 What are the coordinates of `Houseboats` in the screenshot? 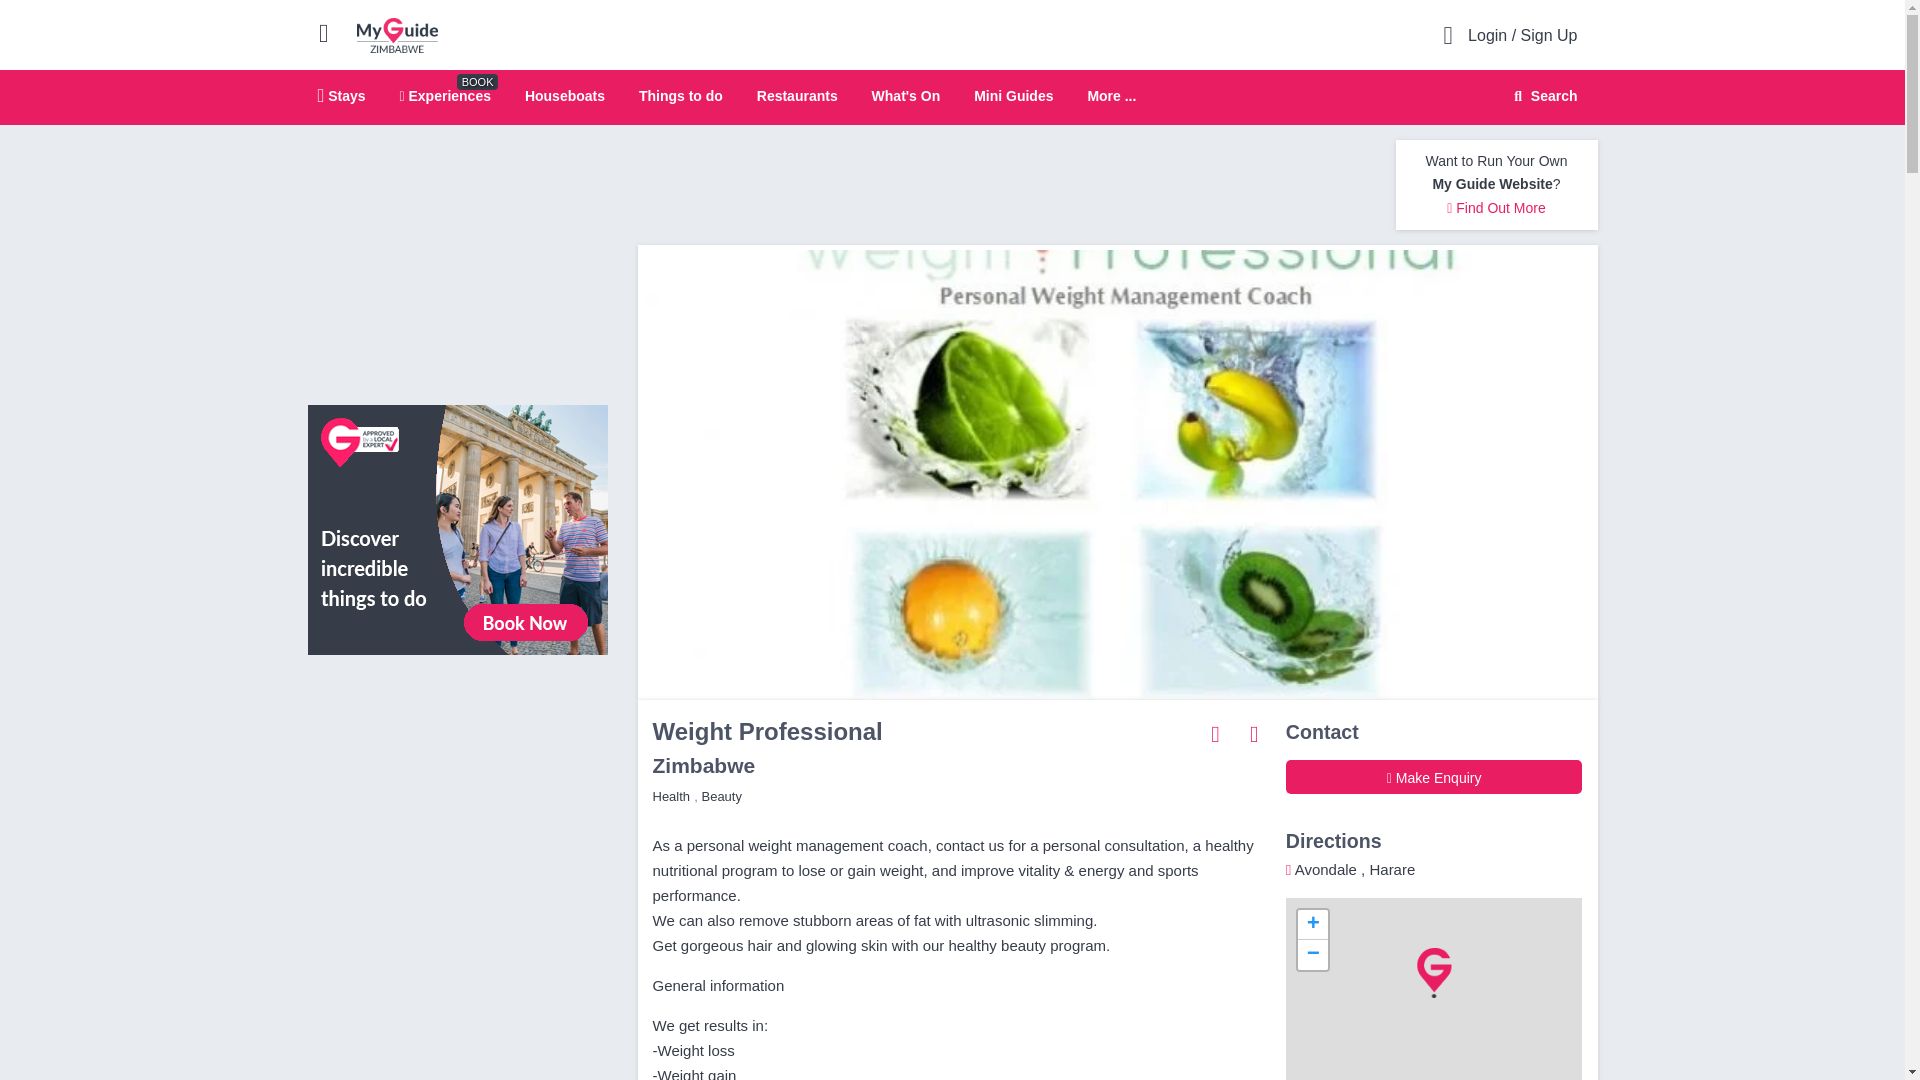 It's located at (564, 95).